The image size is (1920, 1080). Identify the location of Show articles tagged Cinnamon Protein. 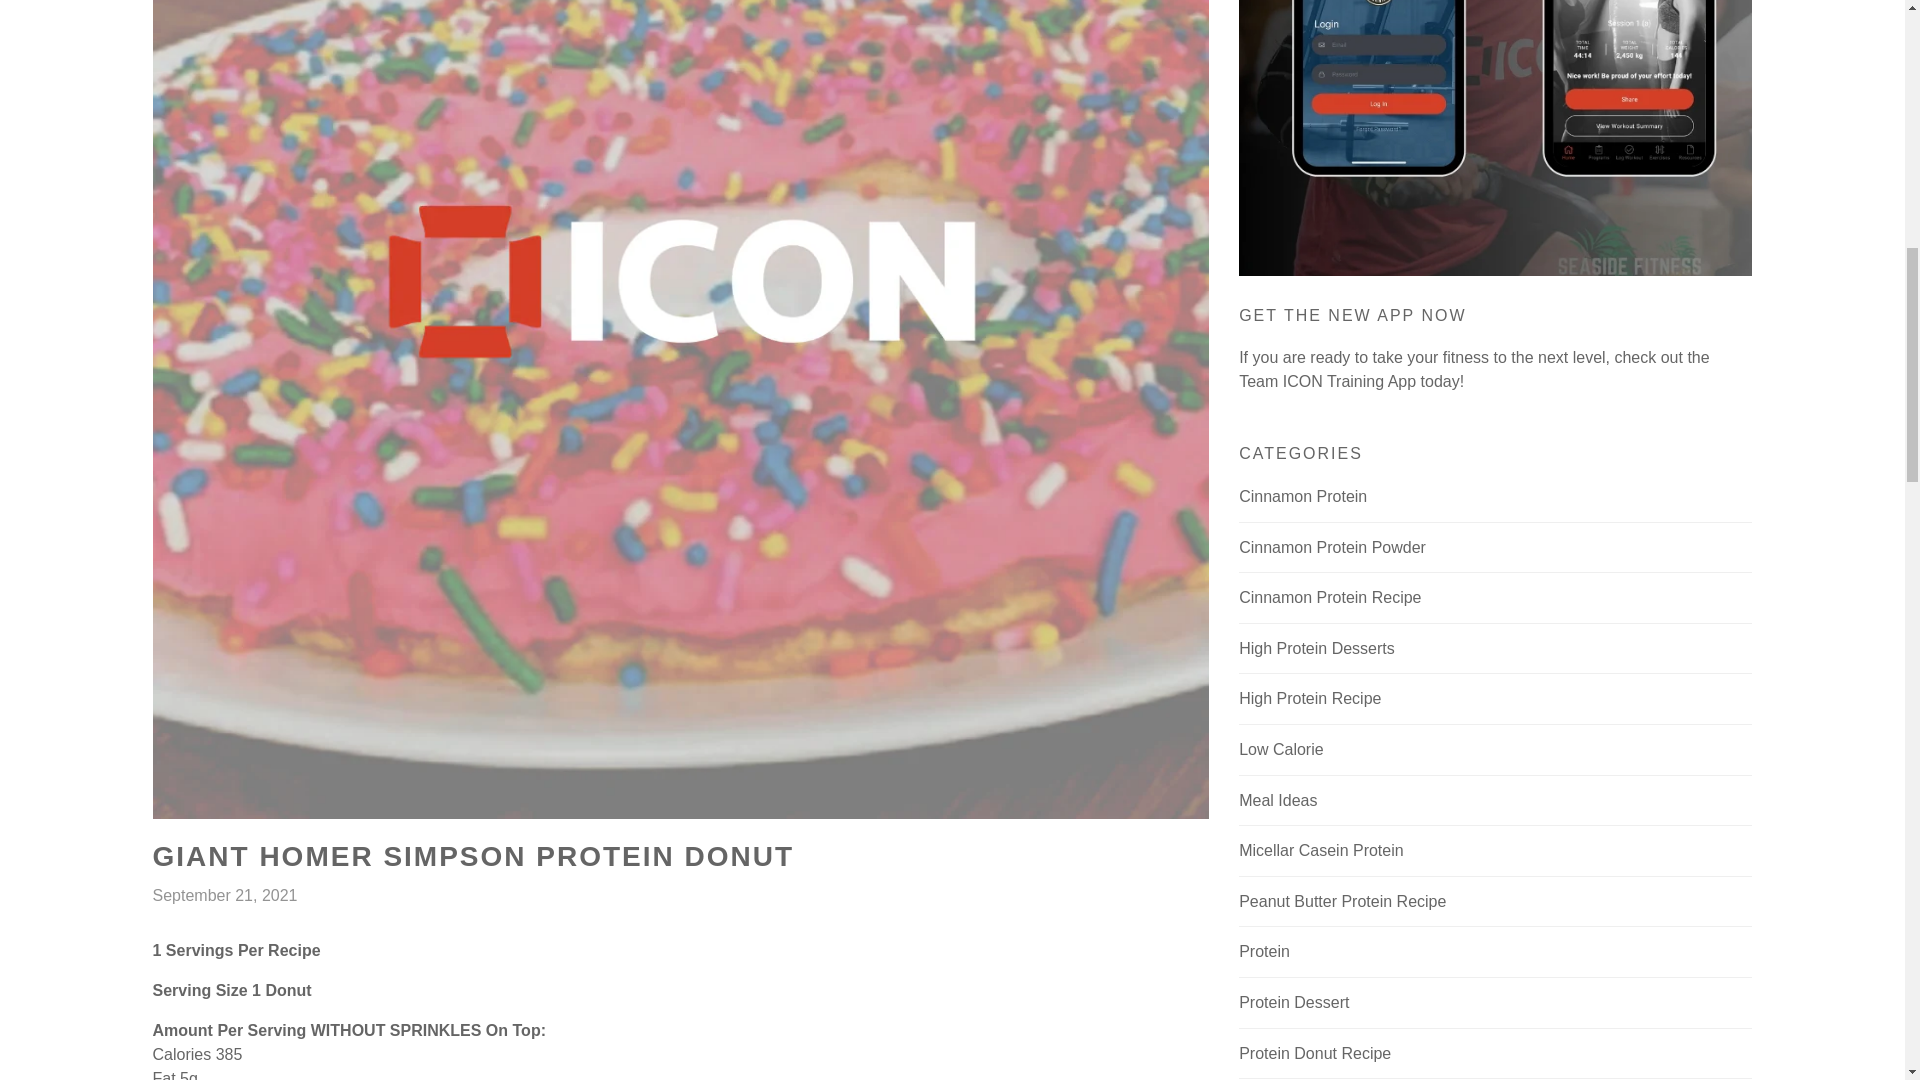
(1494, 496).